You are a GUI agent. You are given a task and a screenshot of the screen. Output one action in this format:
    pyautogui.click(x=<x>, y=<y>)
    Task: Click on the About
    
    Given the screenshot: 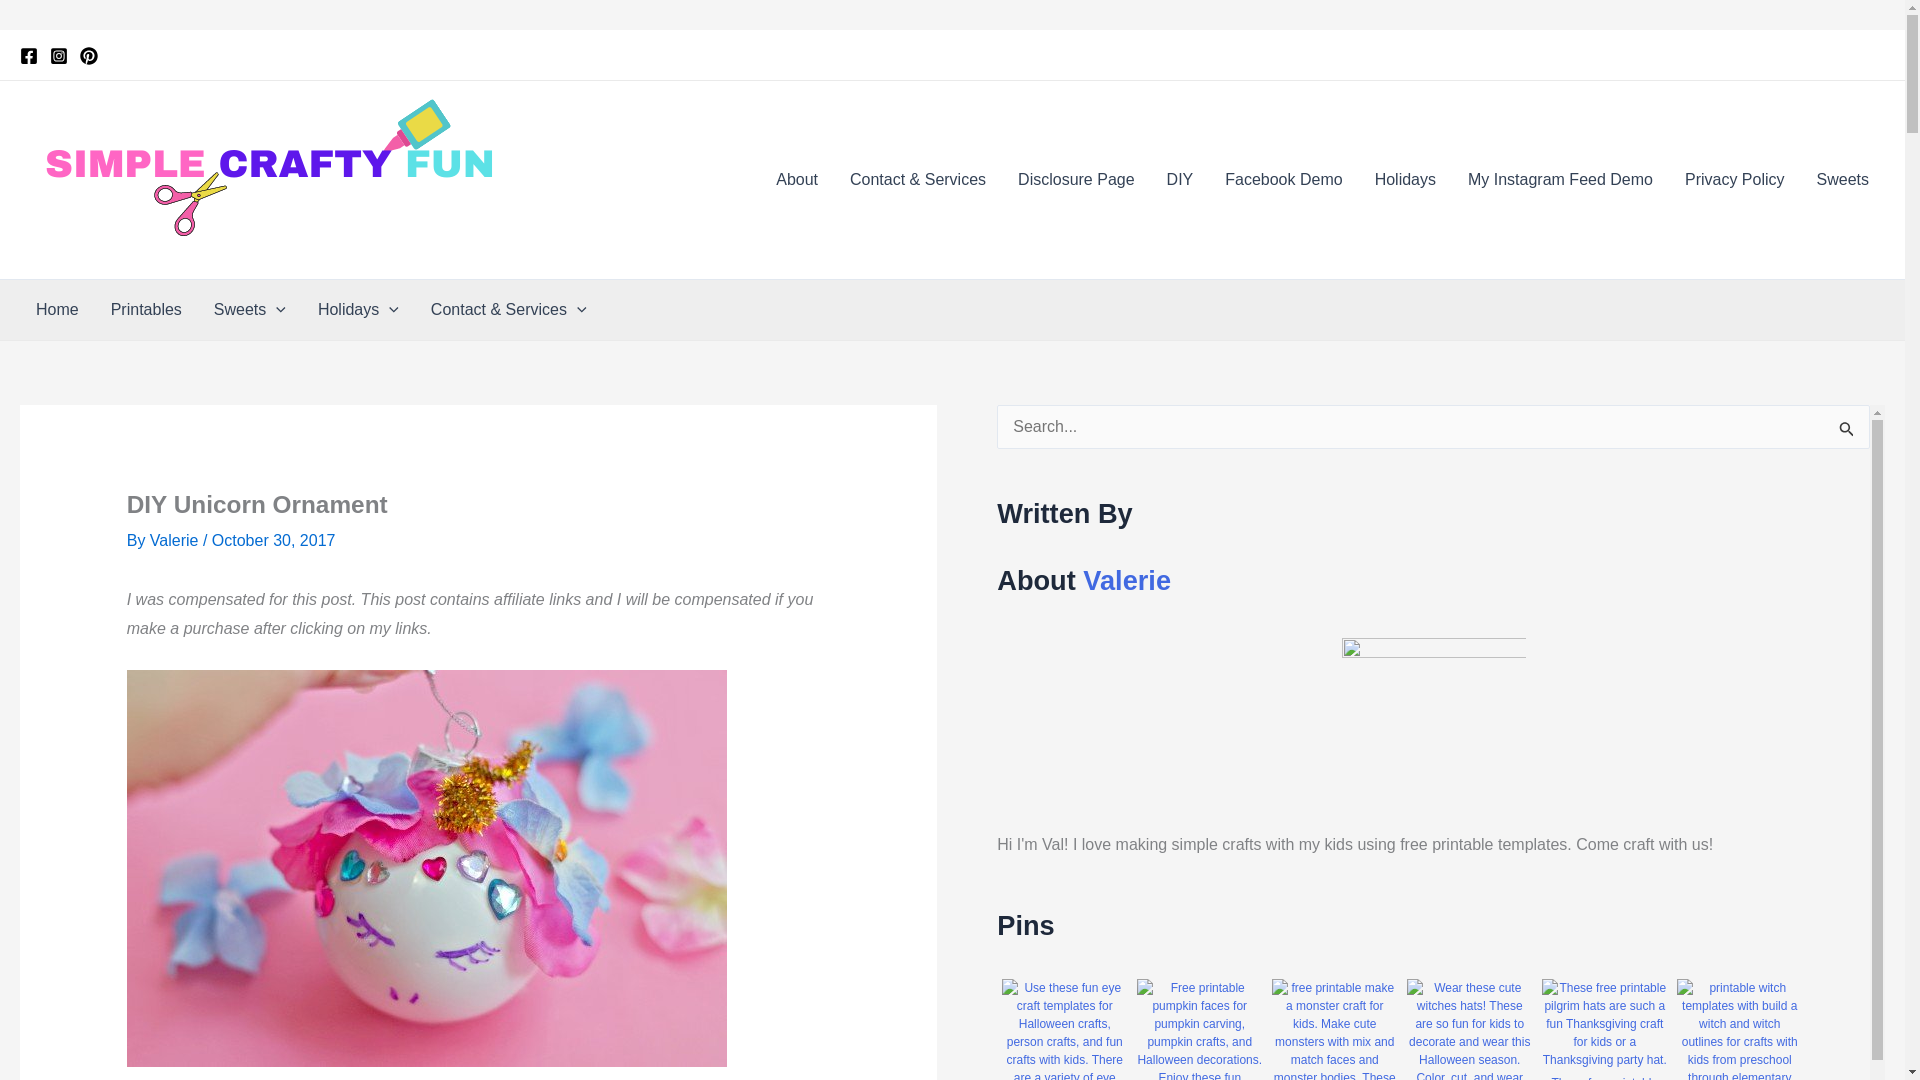 What is the action you would take?
    pyautogui.click(x=796, y=180)
    